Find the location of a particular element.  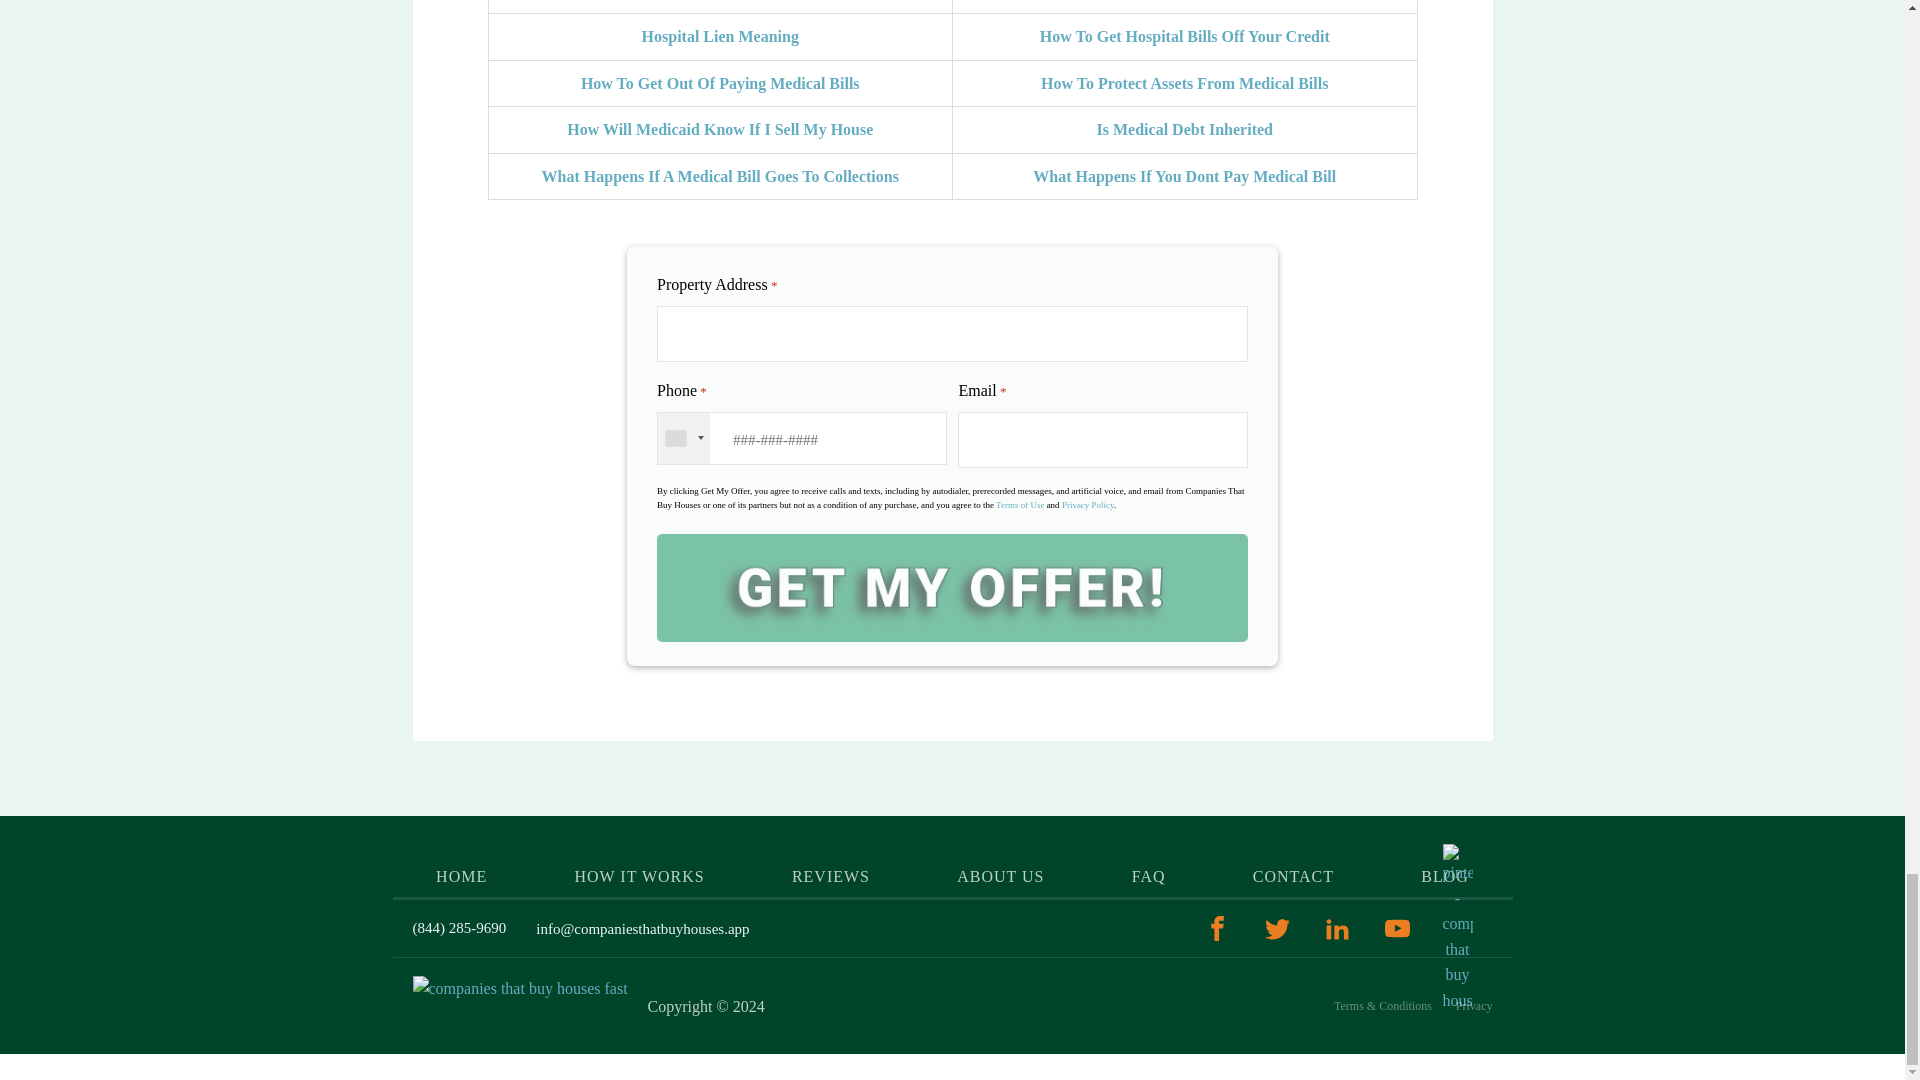

How To Protect Assets From Medical Bills is located at coordinates (1184, 82).